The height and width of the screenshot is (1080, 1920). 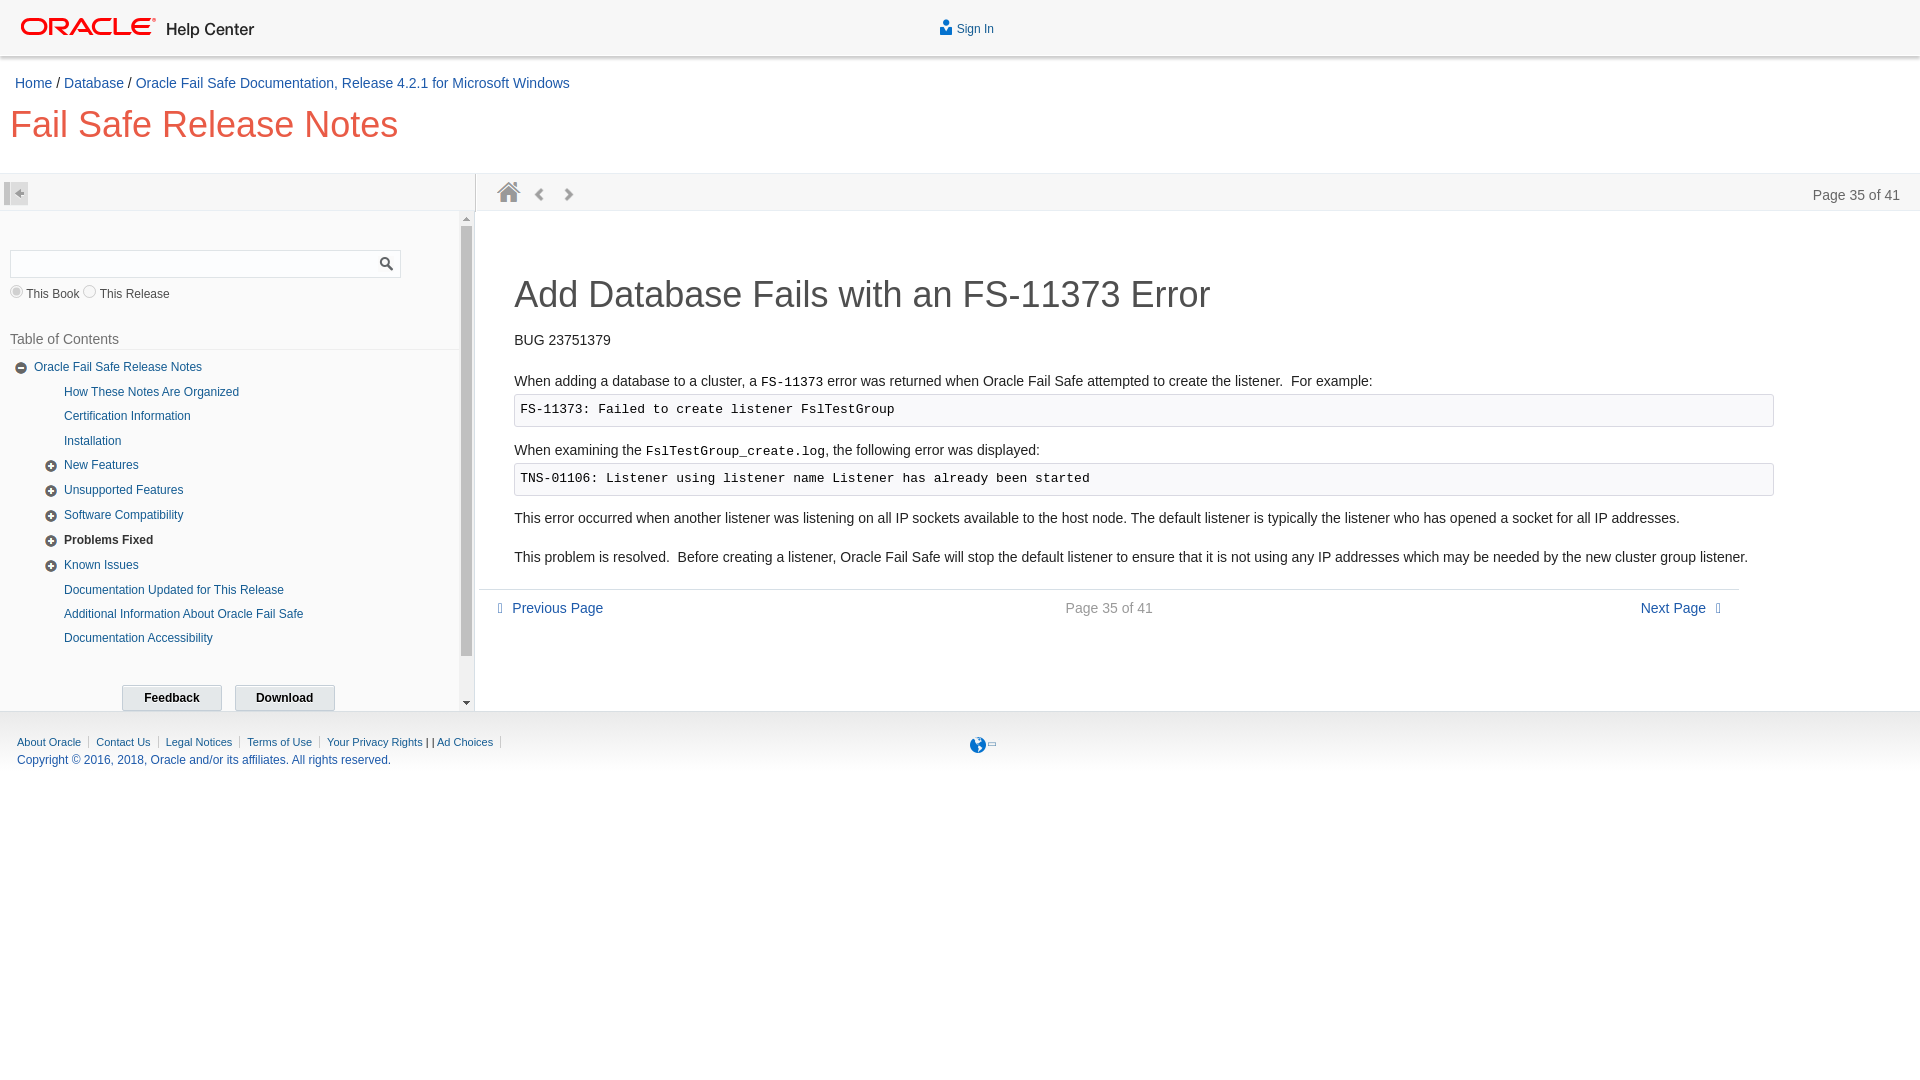 I want to click on Go to next page, so click(x=1680, y=608).